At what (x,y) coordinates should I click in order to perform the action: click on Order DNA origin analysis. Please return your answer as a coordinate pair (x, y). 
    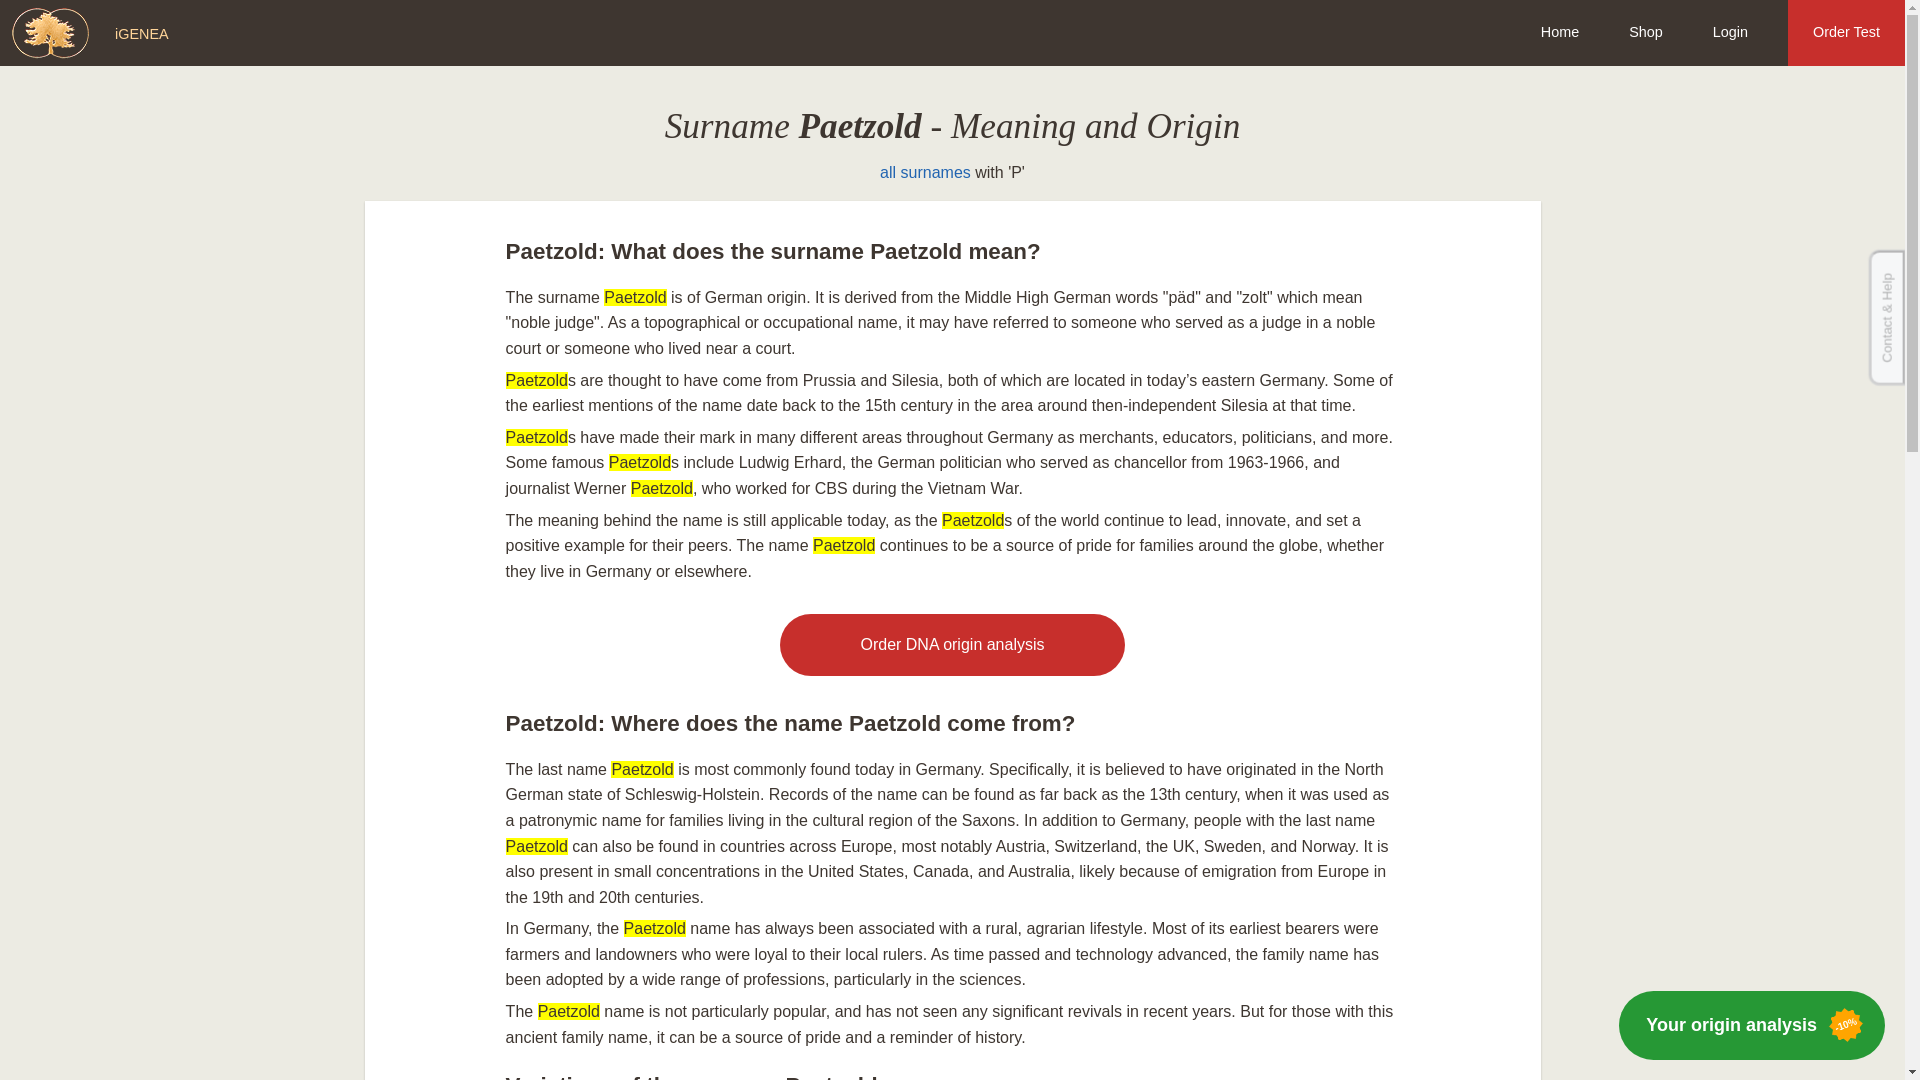
    Looking at the image, I should click on (951, 645).